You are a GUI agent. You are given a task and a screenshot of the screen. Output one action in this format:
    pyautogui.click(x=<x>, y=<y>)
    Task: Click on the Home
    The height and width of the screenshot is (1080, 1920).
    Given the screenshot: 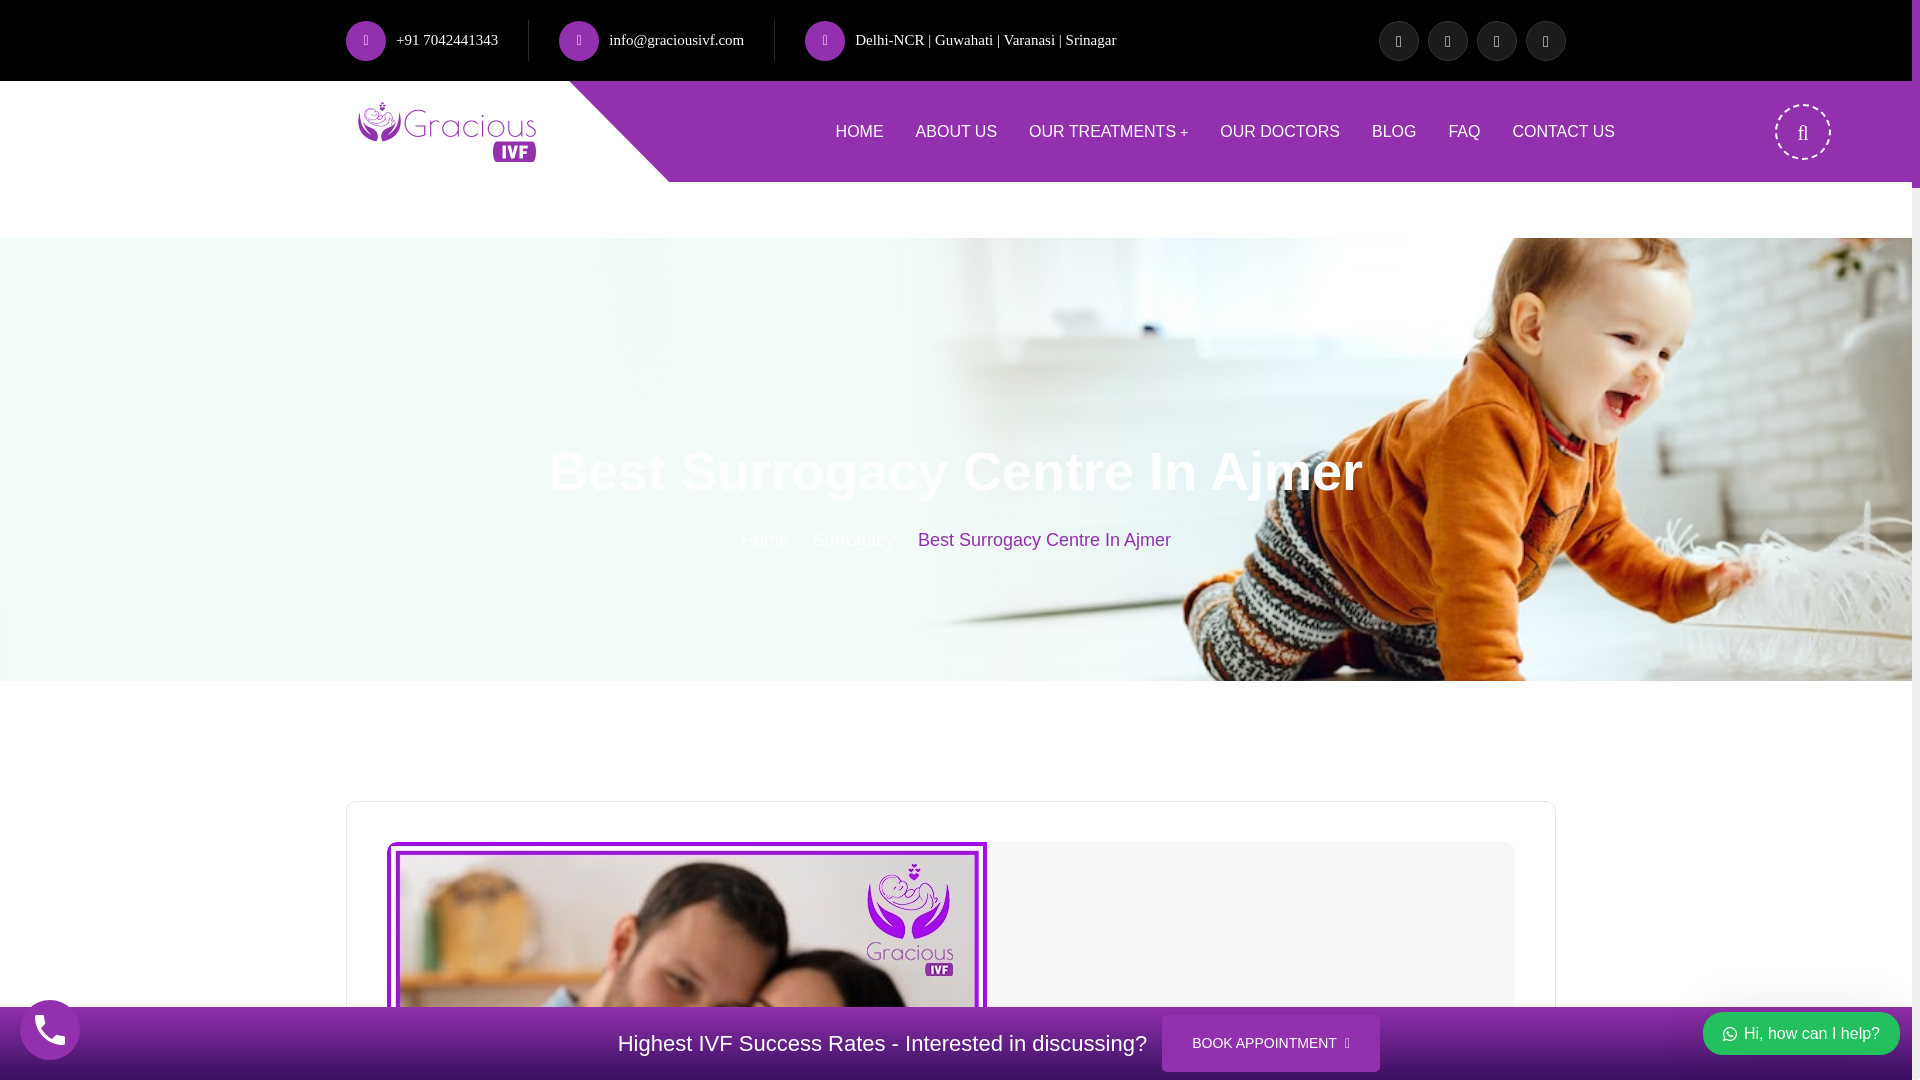 What is the action you would take?
    pyautogui.click(x=765, y=540)
    